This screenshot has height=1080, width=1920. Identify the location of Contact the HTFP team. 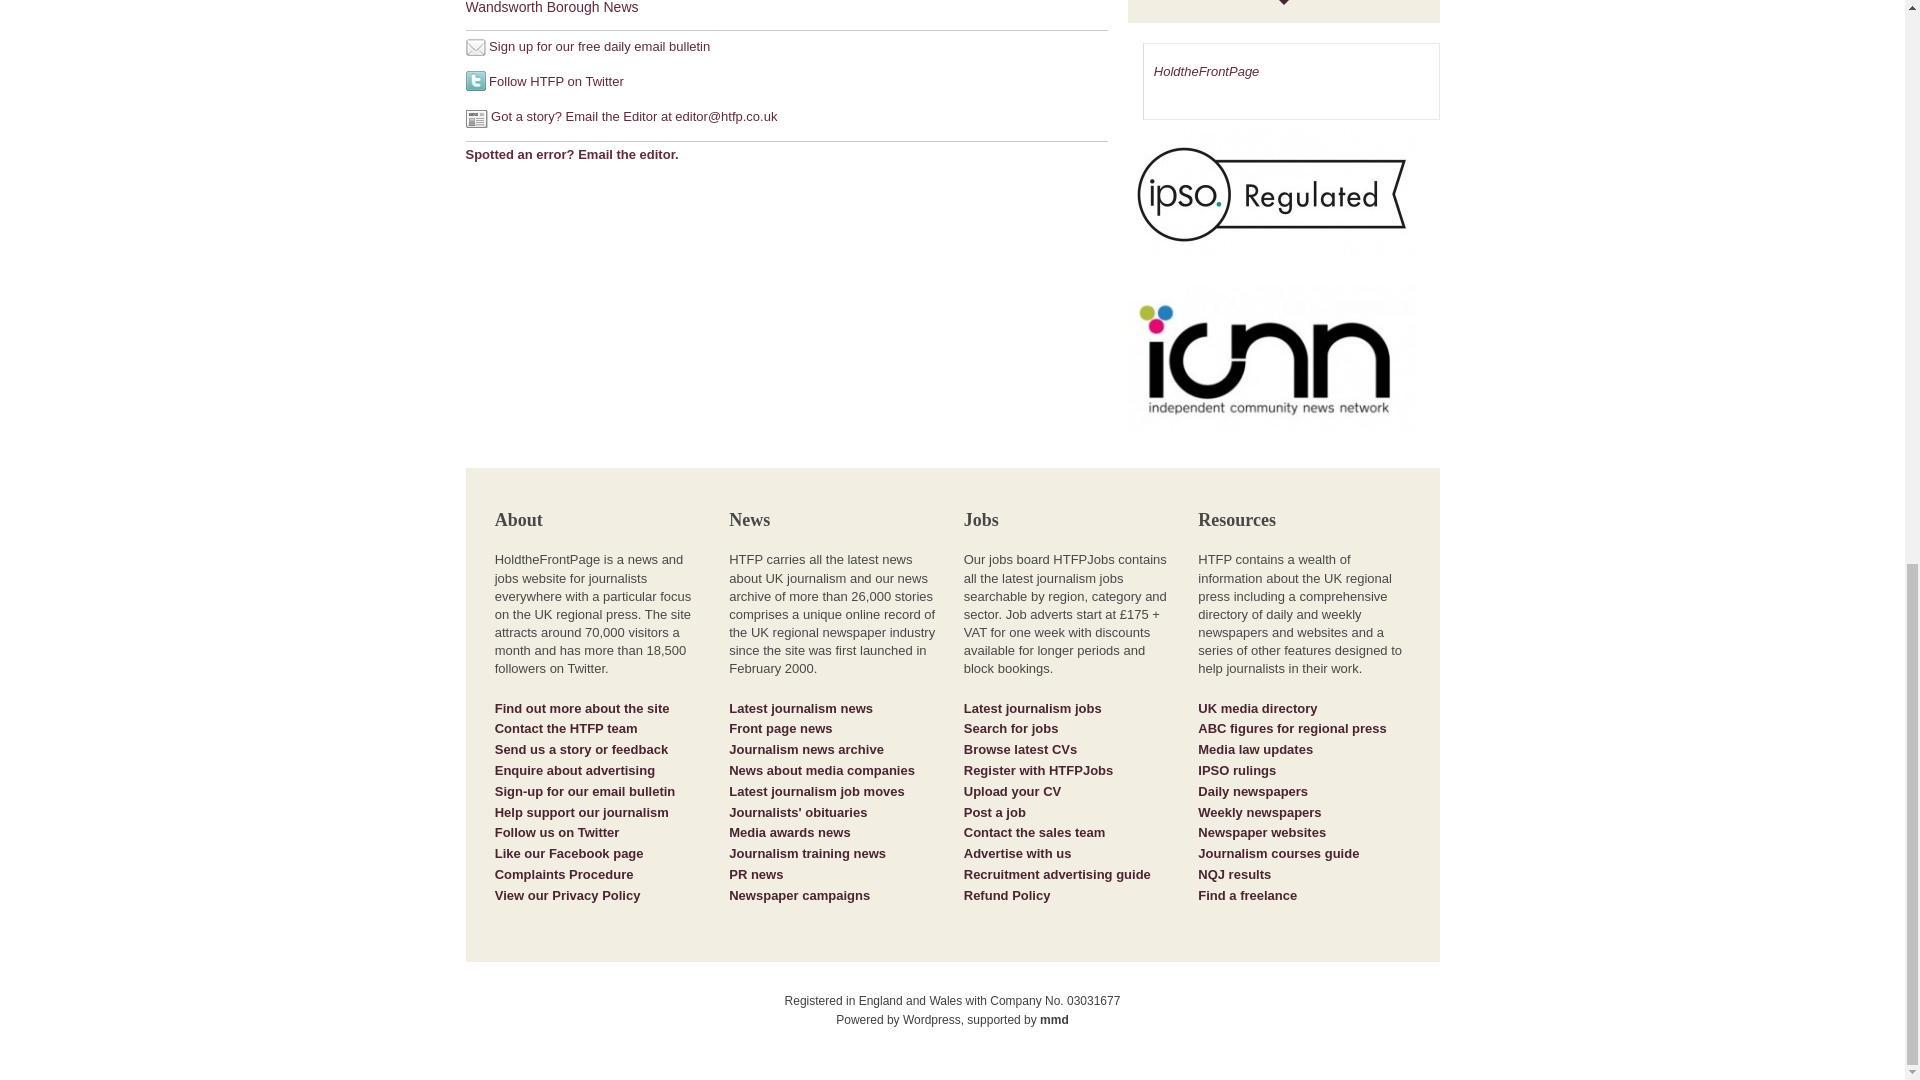
(566, 728).